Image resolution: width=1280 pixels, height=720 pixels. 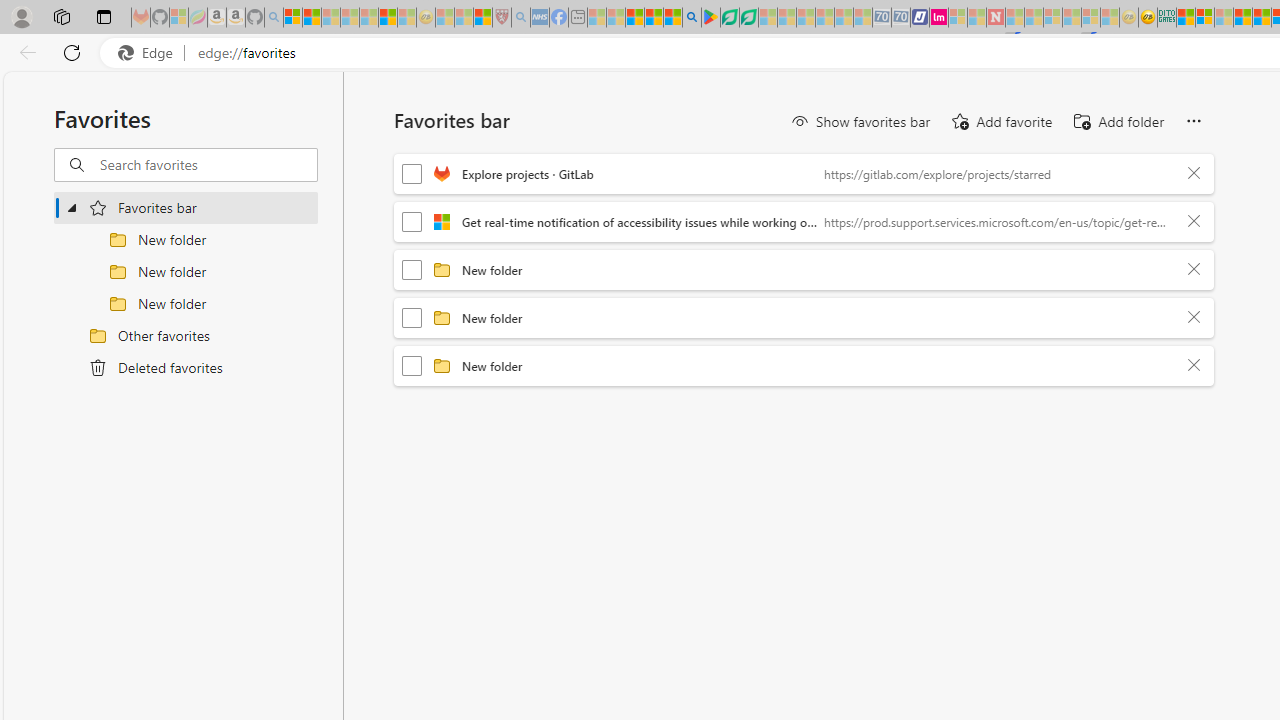 What do you see at coordinates (1167, 18) in the screenshot?
I see `DITOGAMES AG Imprint` at bounding box center [1167, 18].